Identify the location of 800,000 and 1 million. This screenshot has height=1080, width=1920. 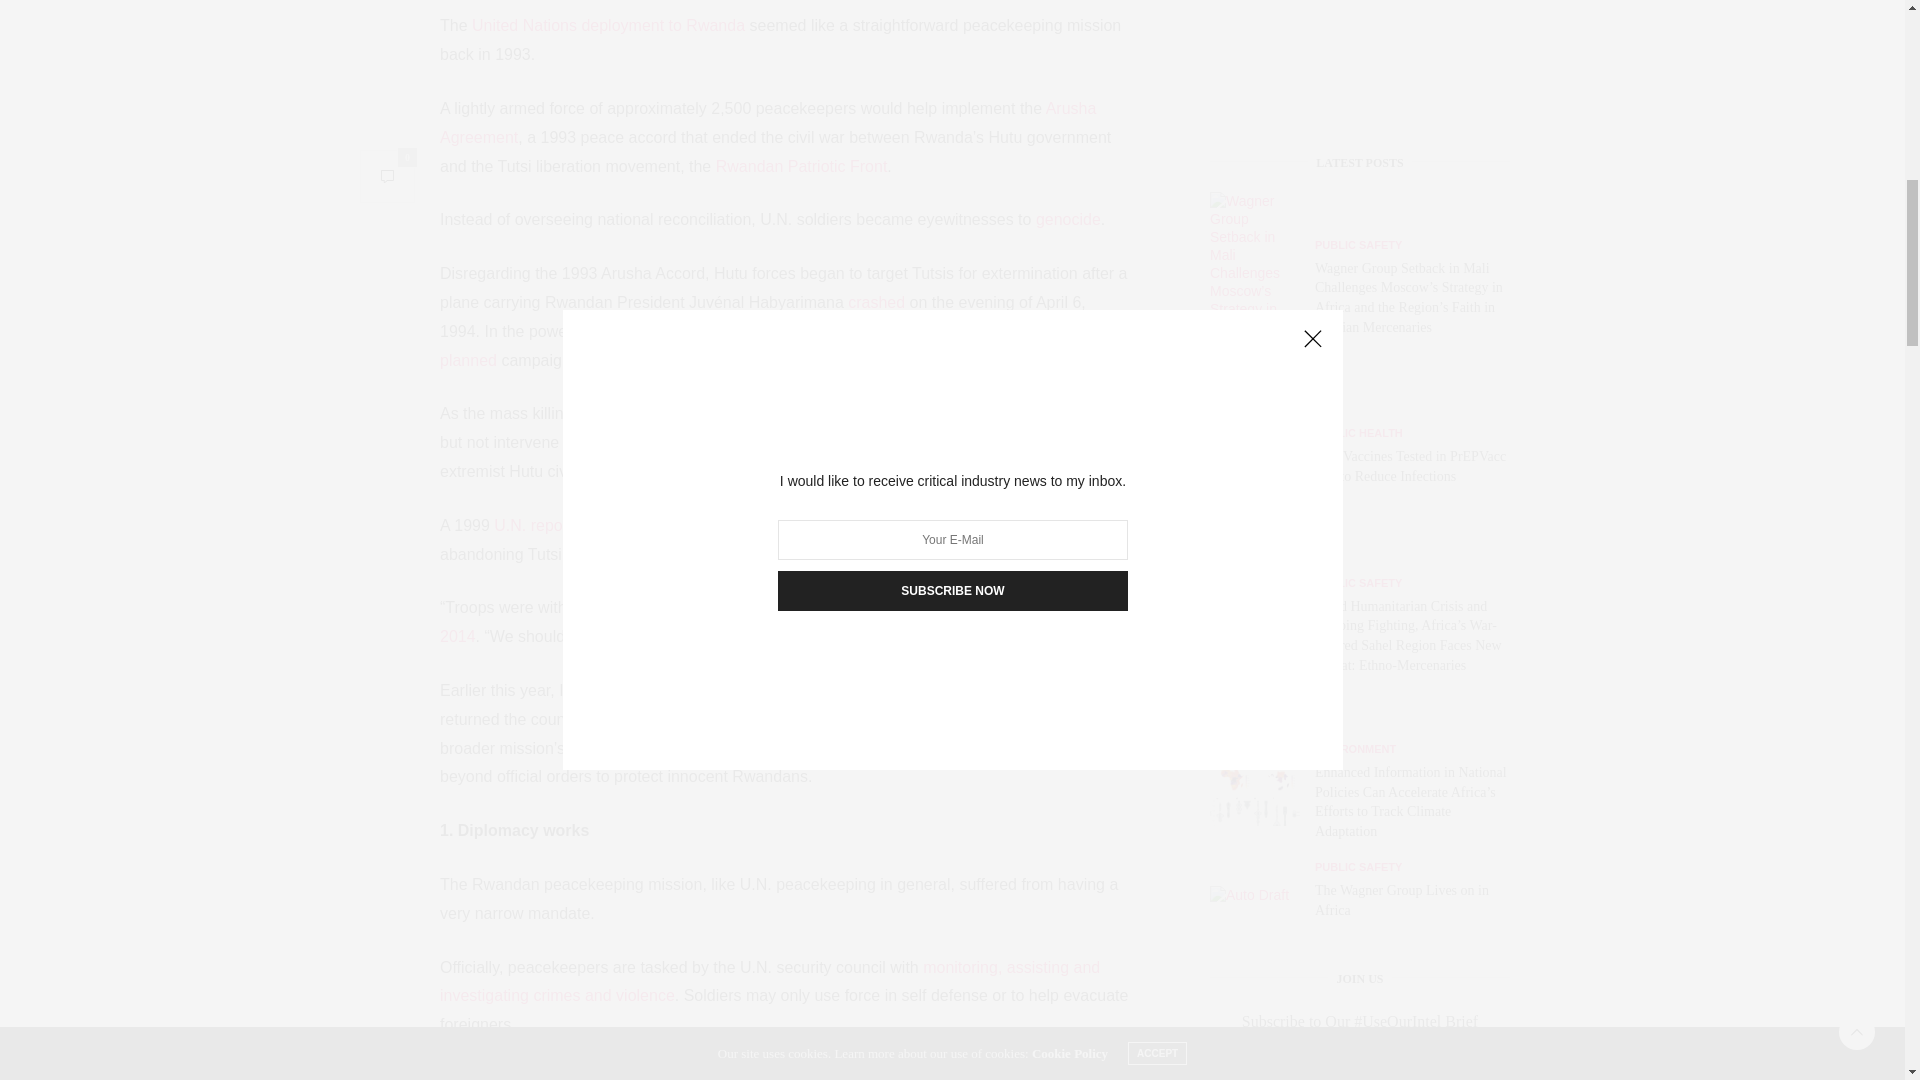
(945, 442).